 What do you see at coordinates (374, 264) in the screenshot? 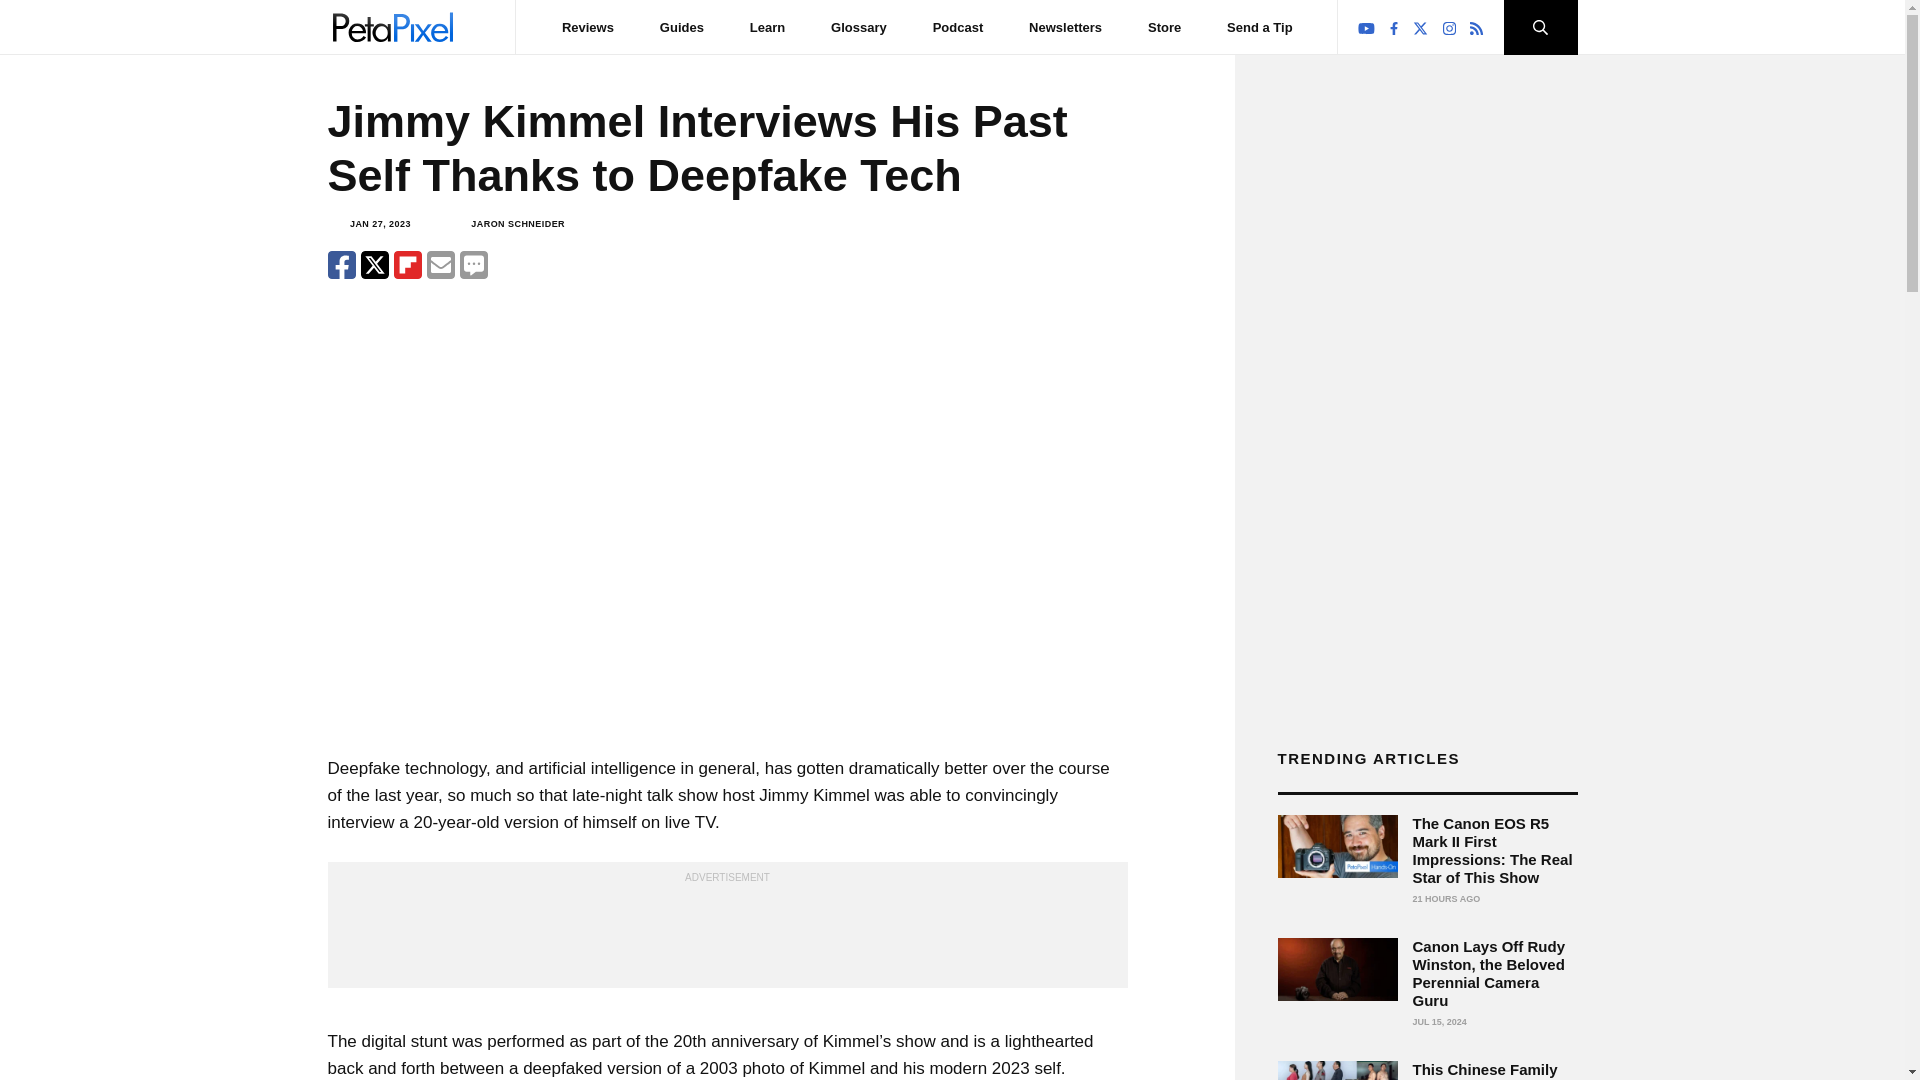
I see `Share on X` at bounding box center [374, 264].